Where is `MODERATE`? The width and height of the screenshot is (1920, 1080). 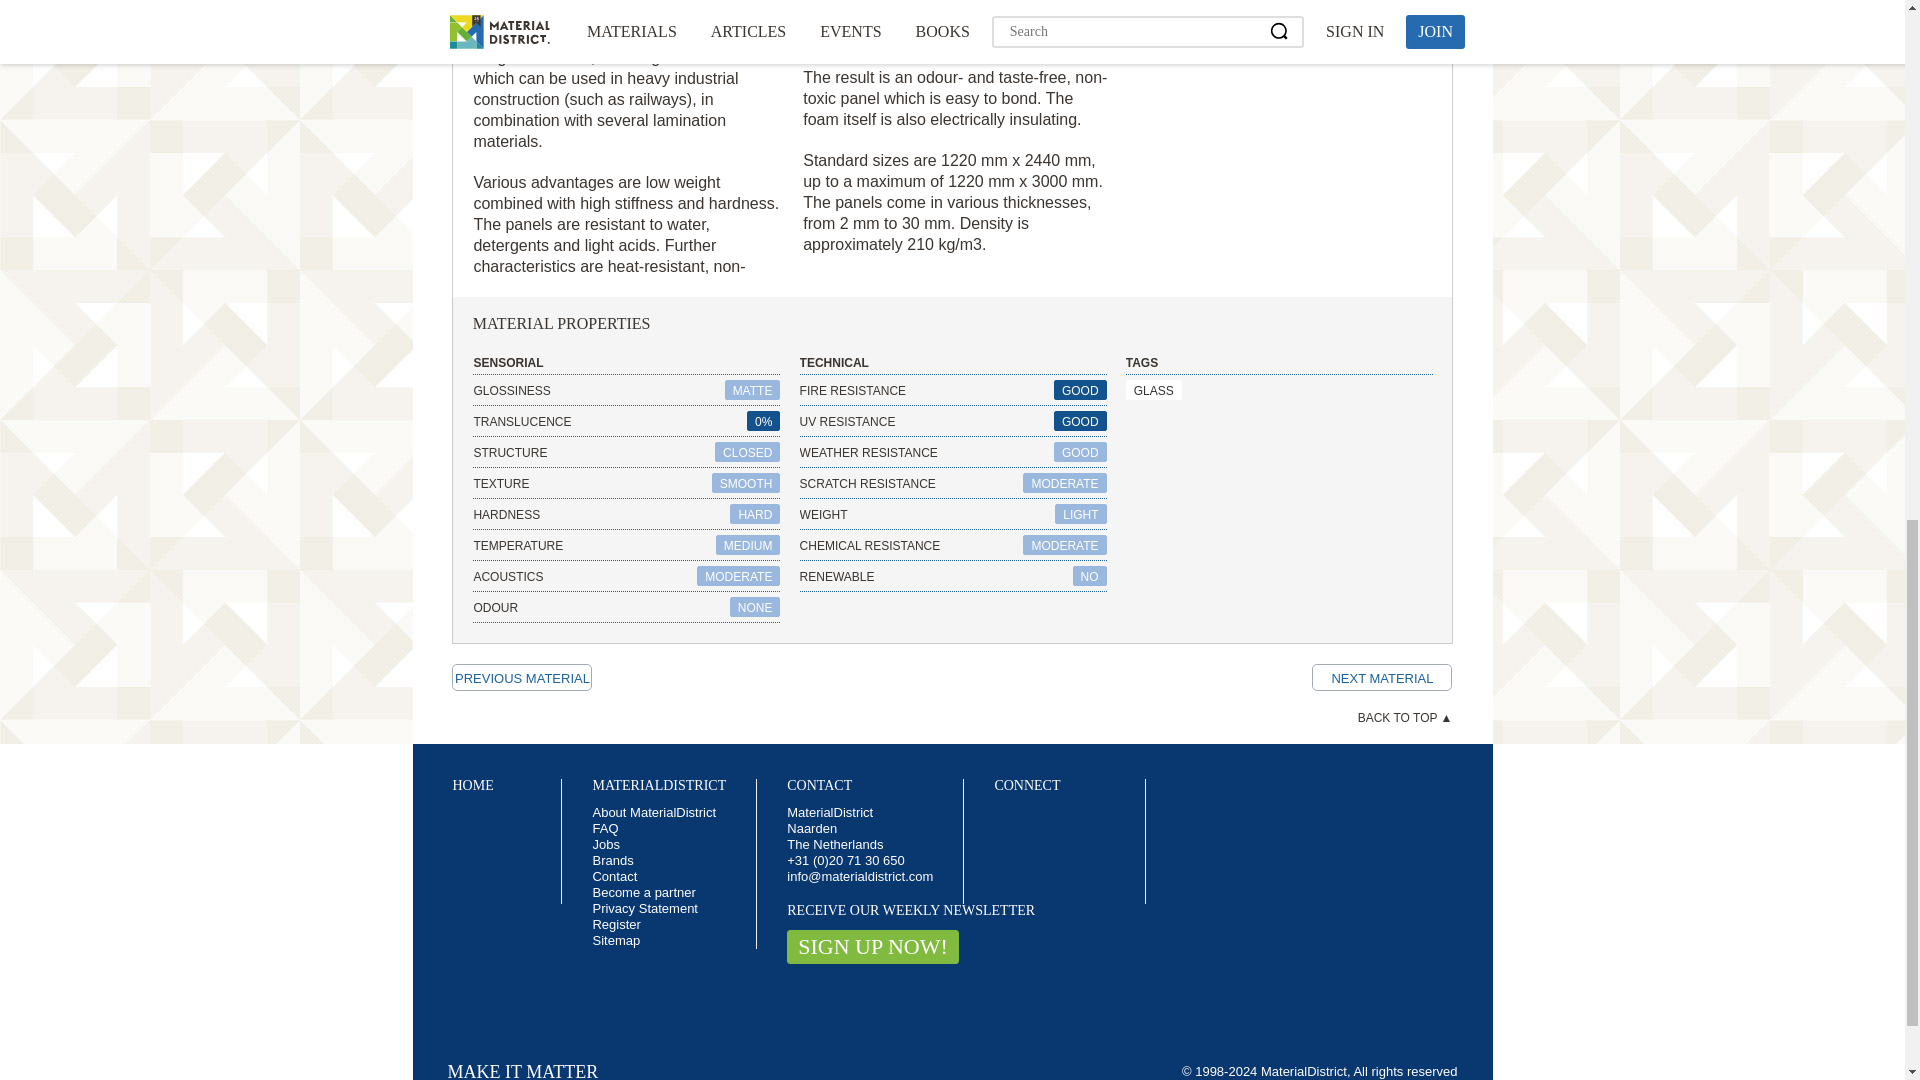 MODERATE is located at coordinates (738, 576).